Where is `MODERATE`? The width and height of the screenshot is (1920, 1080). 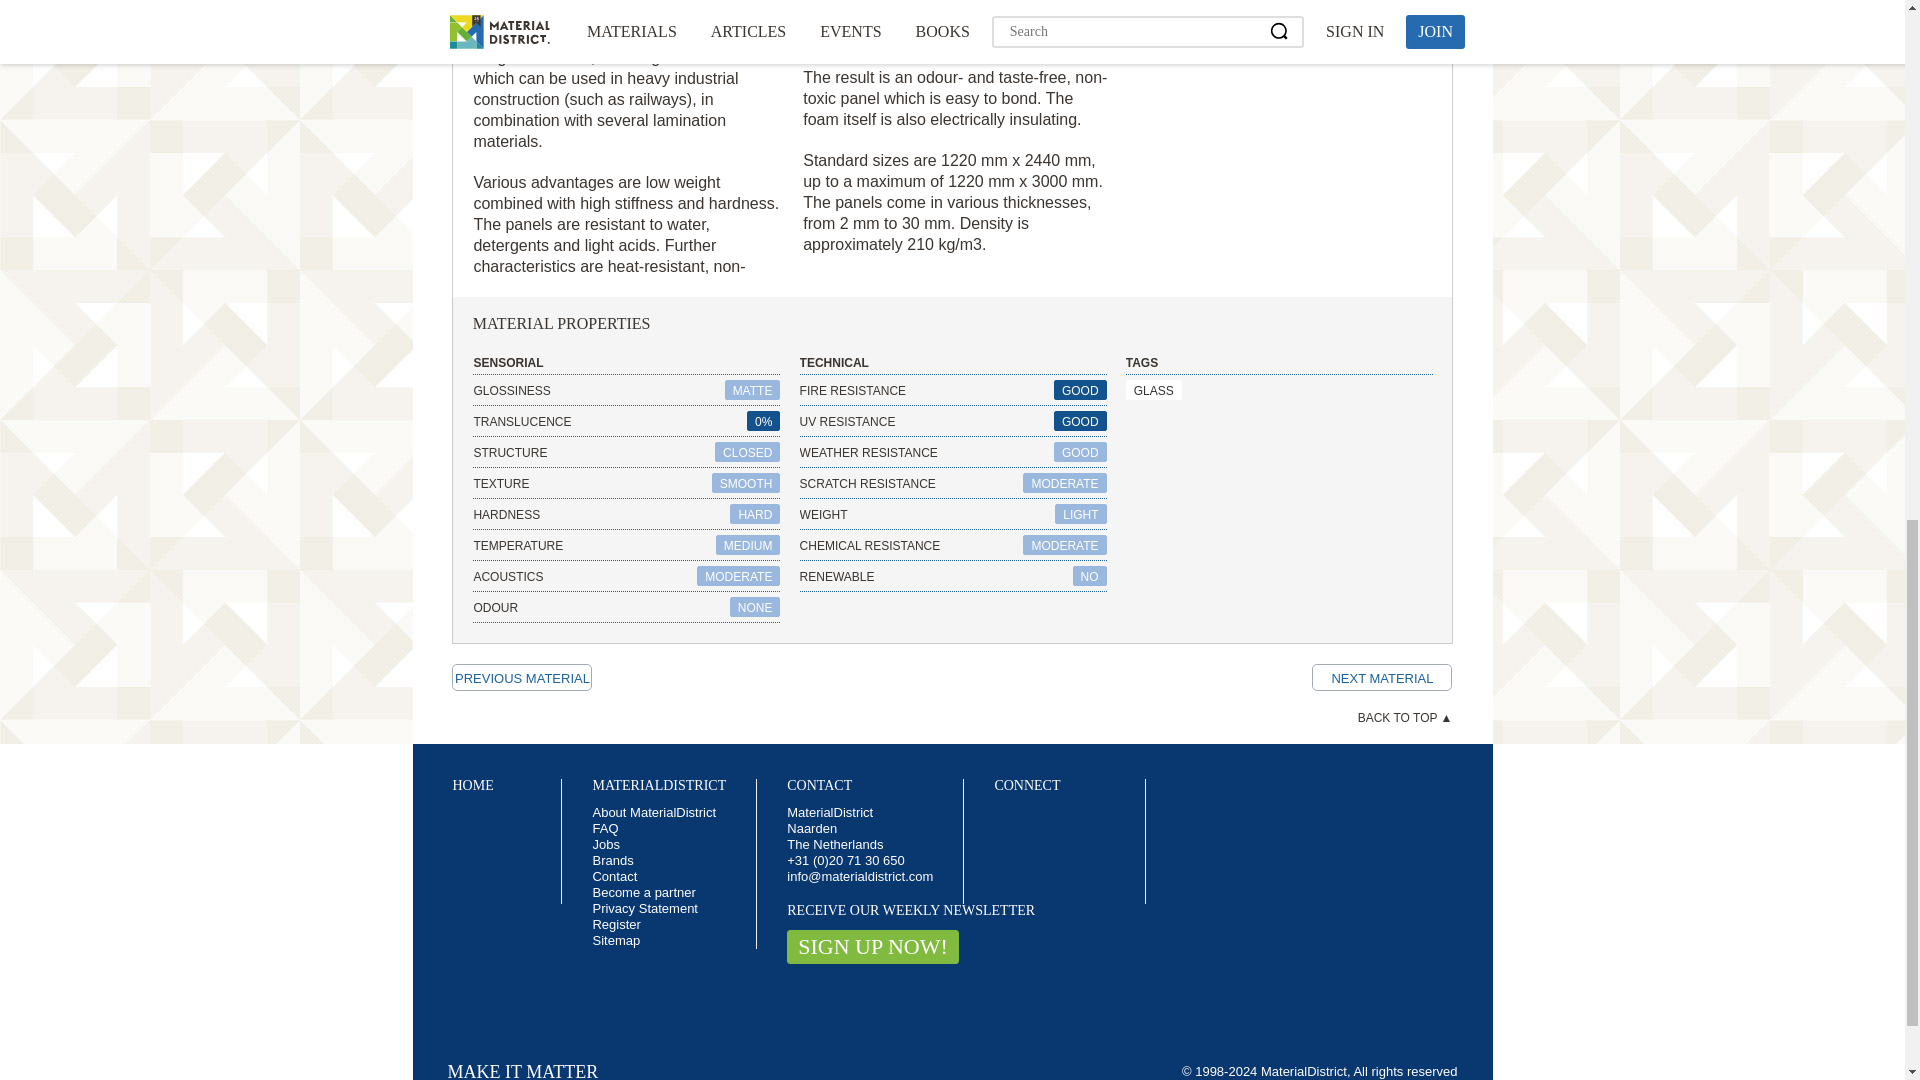 MODERATE is located at coordinates (738, 576).